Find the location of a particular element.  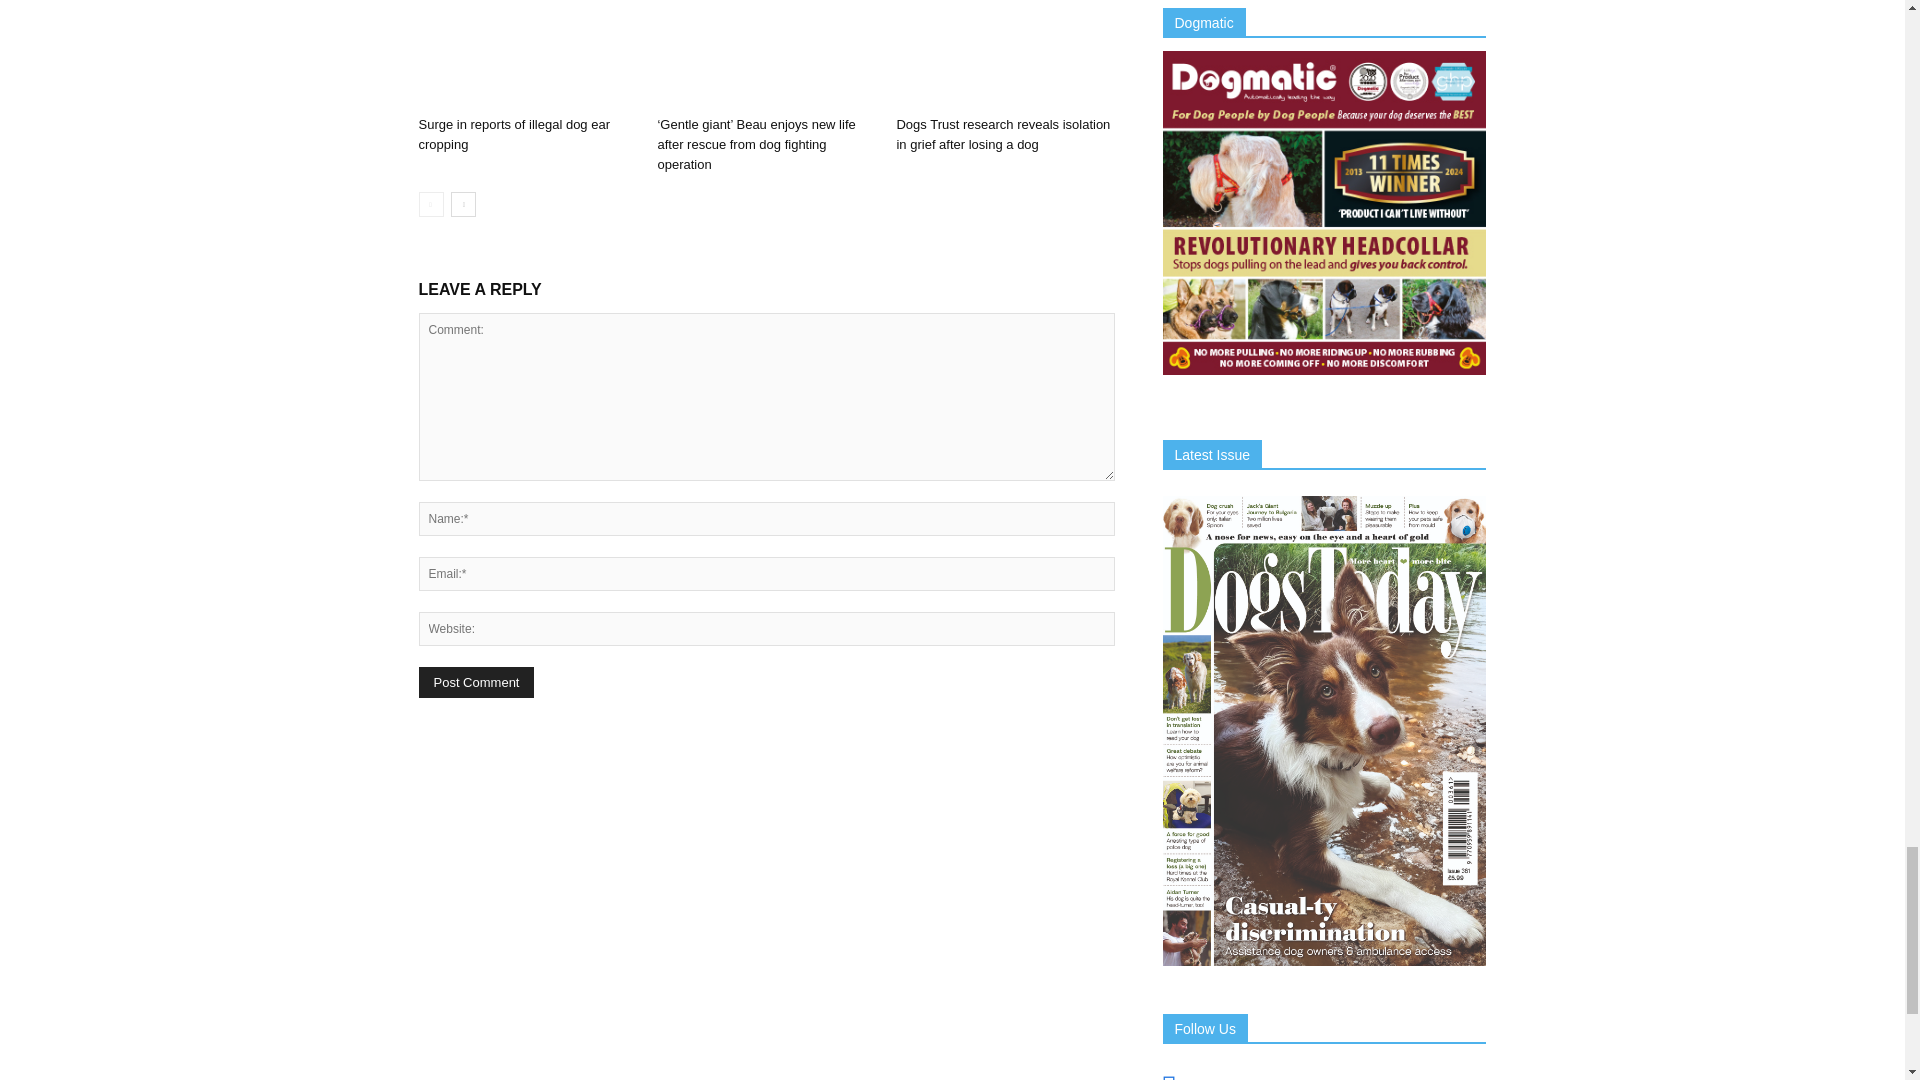

Post Comment is located at coordinates (476, 682).